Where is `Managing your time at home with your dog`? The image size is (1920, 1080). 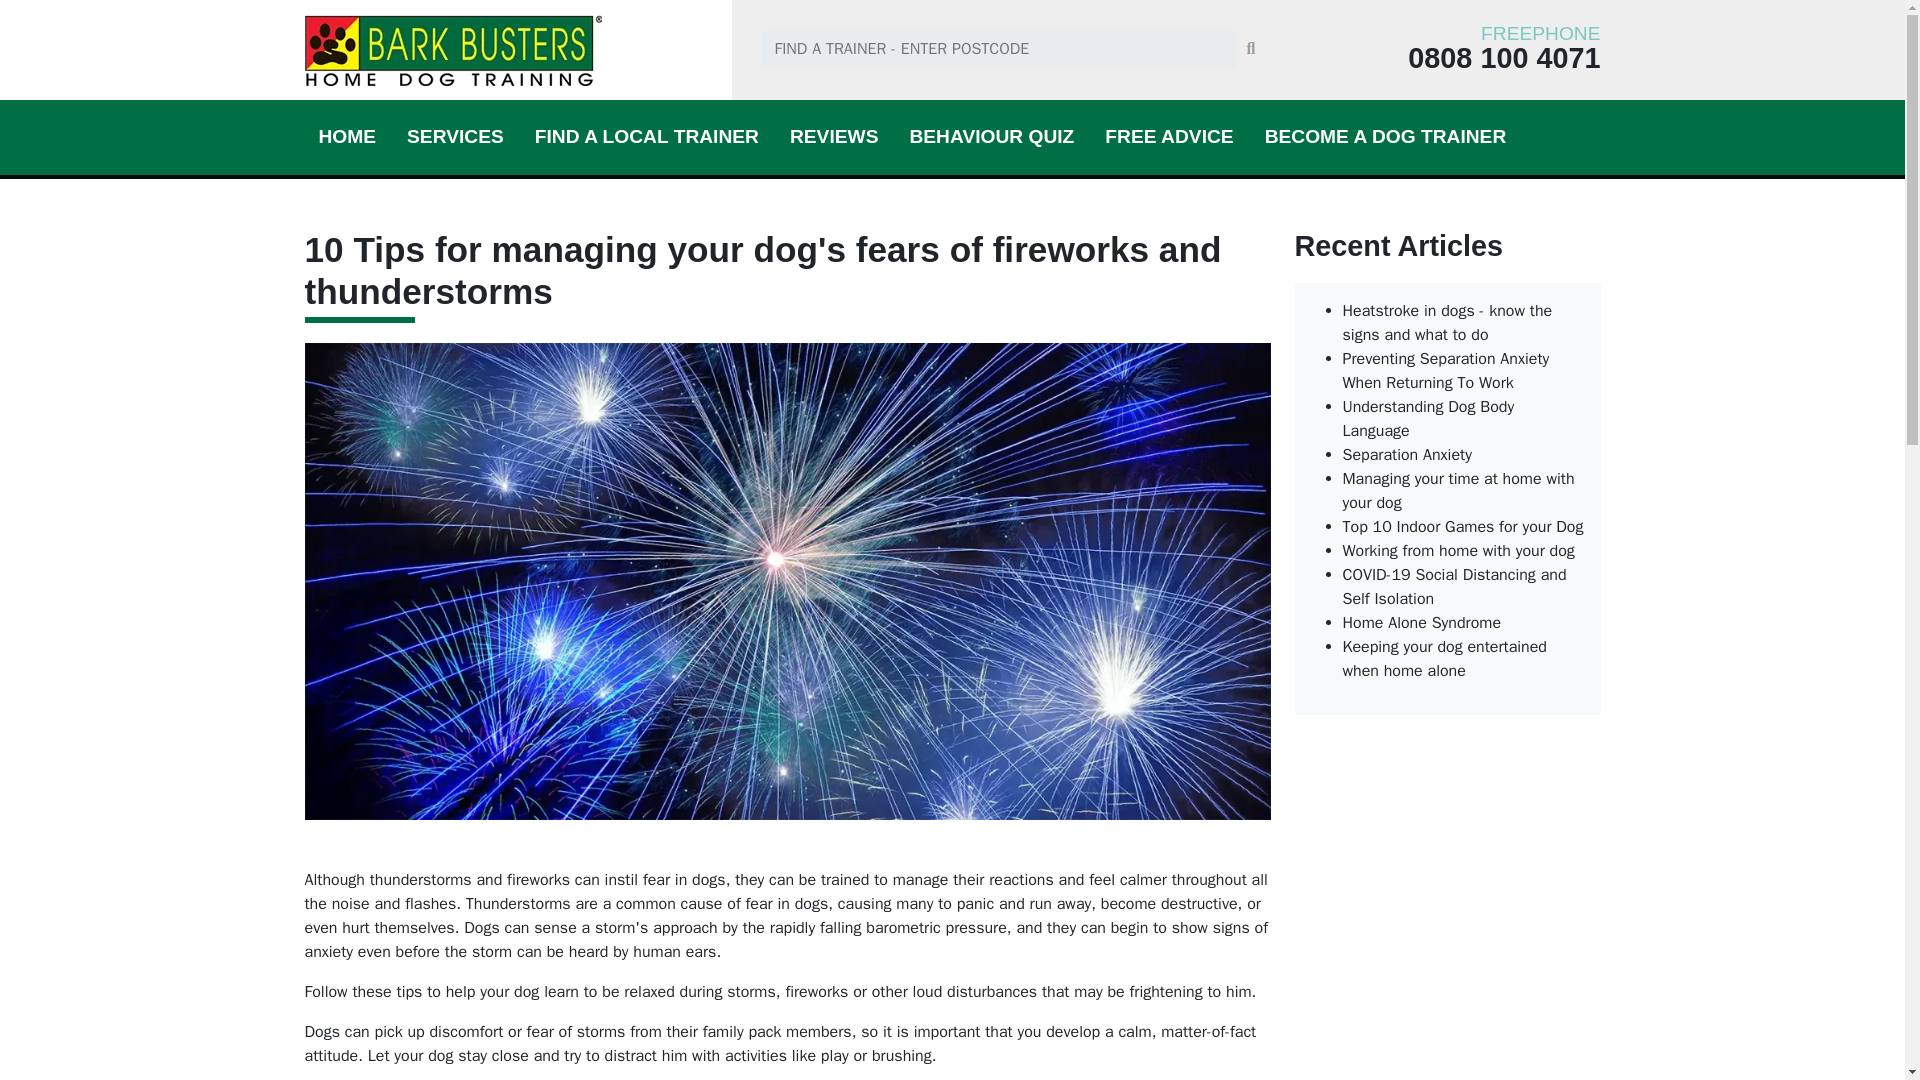
Managing your time at home with your dog is located at coordinates (1458, 490).